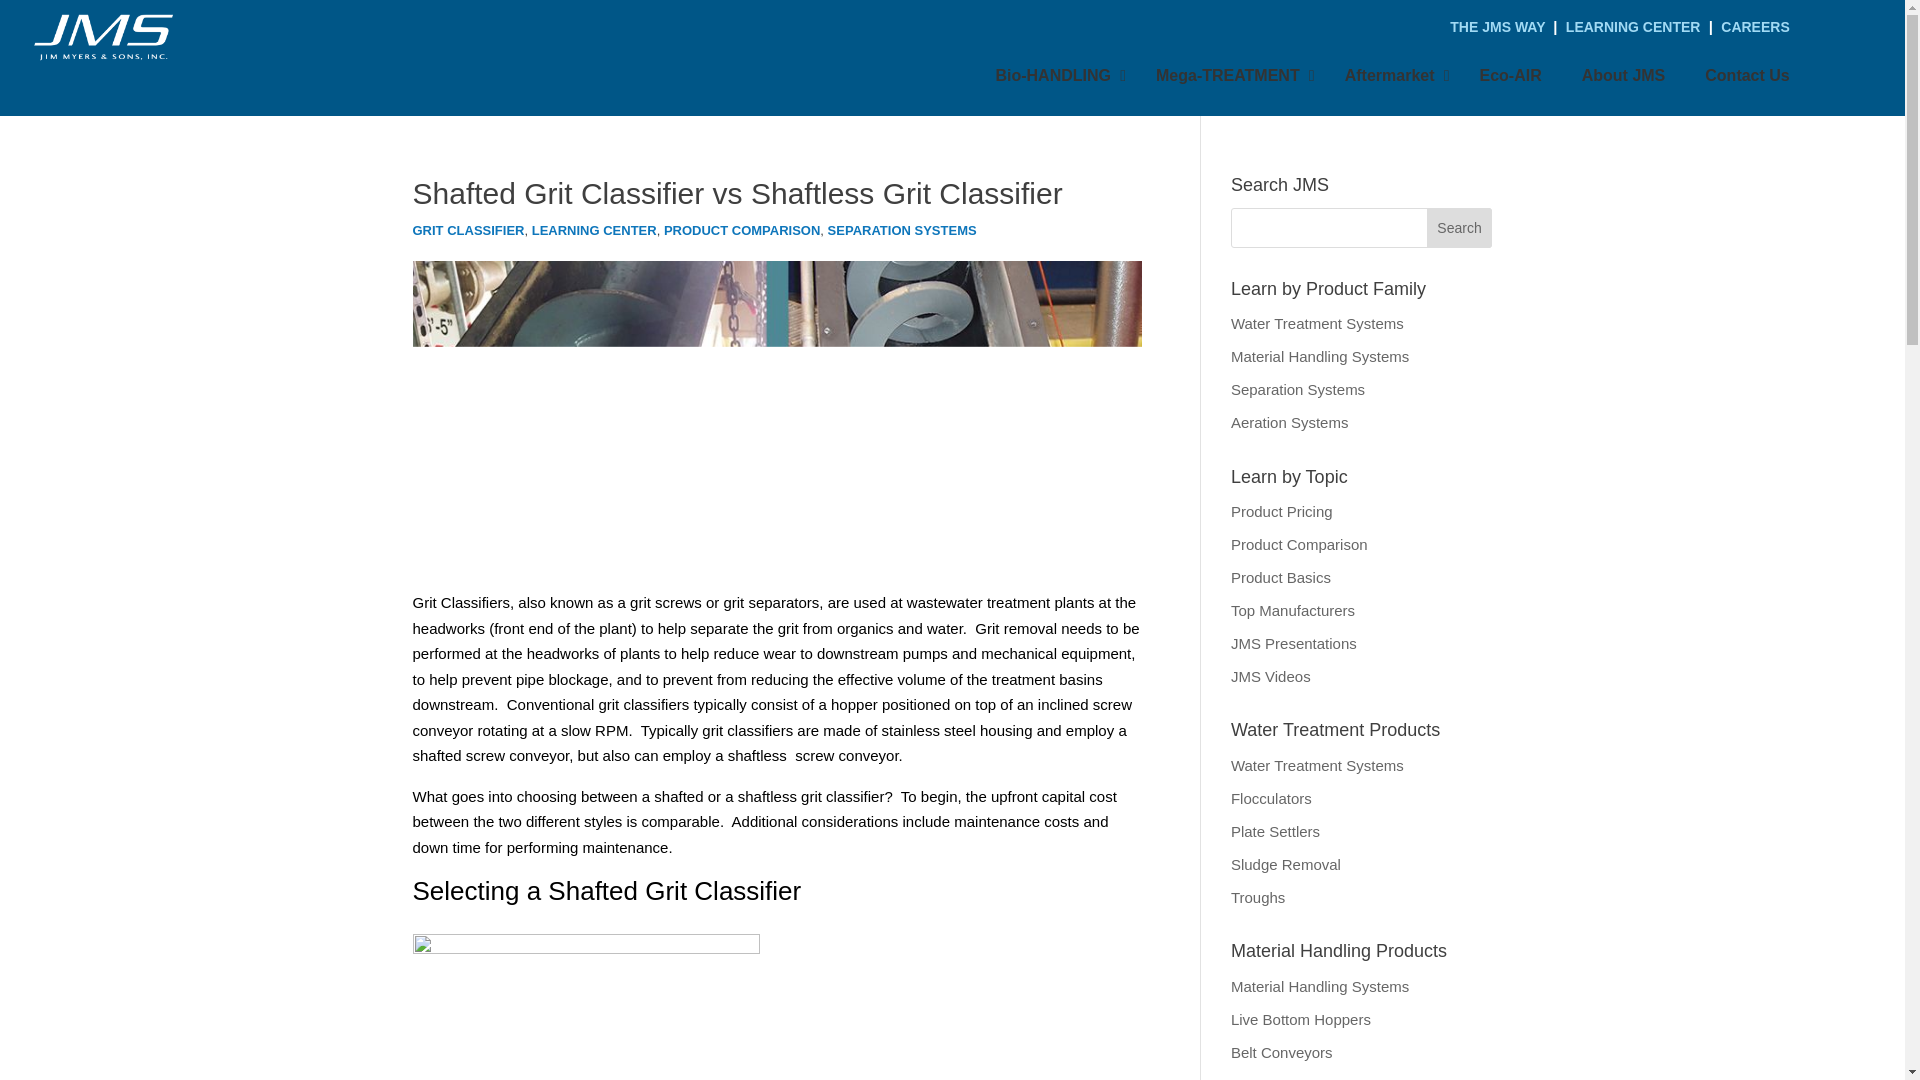 Image resolution: width=1920 pixels, height=1080 pixels. What do you see at coordinates (1230, 75) in the screenshot?
I see `Mega-TREATMENT` at bounding box center [1230, 75].